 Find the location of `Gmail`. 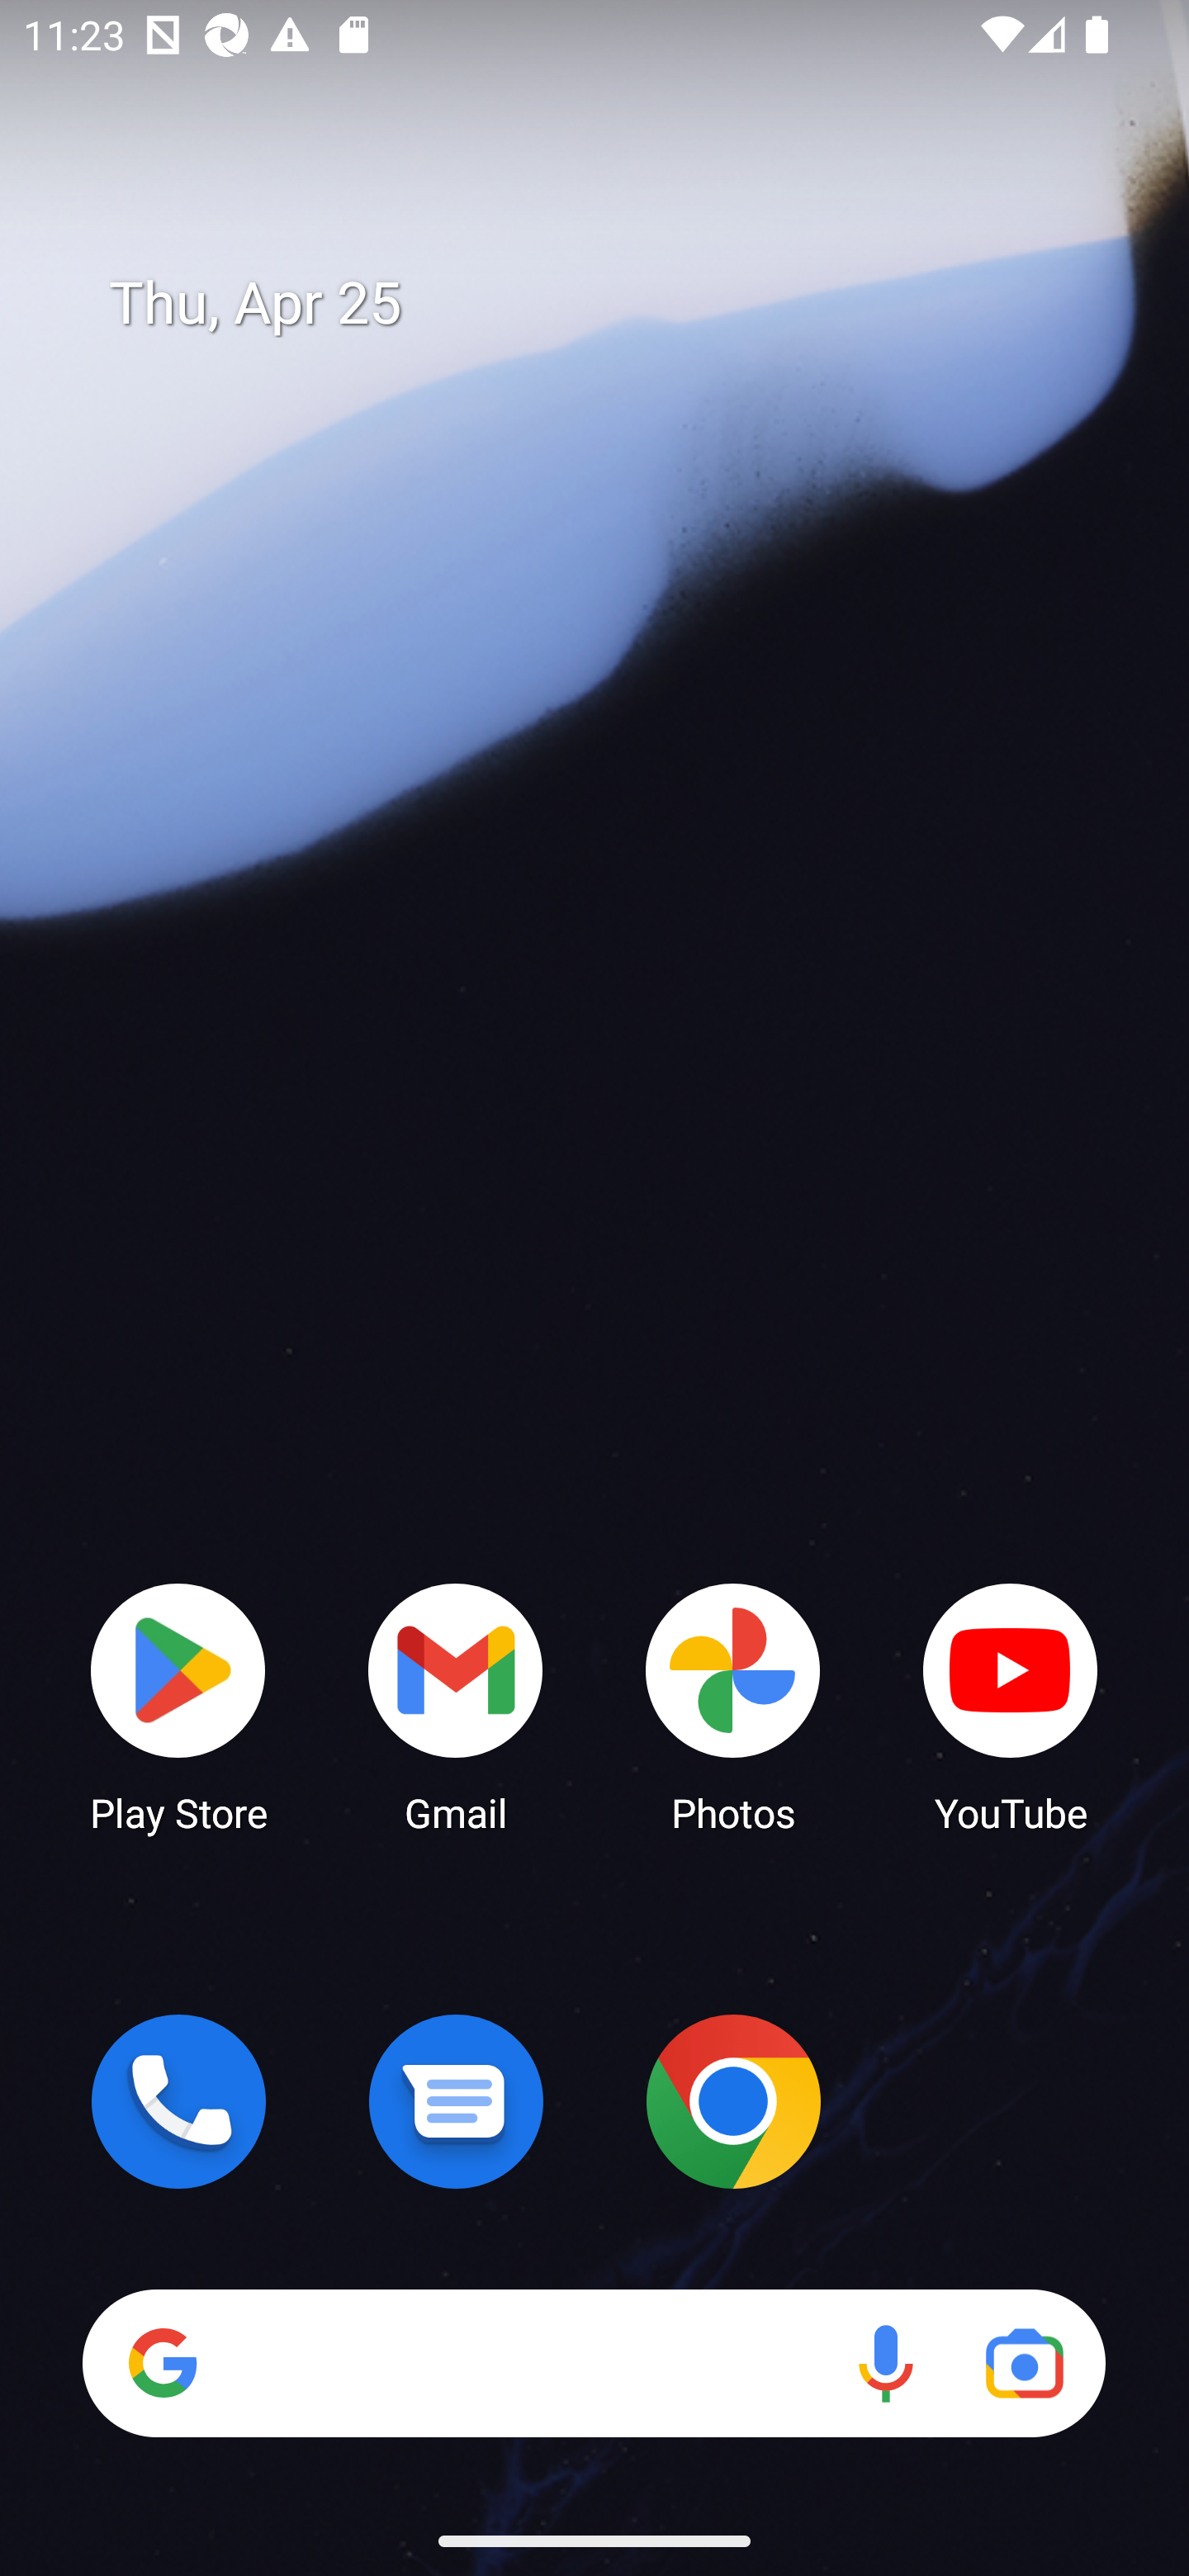

Gmail is located at coordinates (456, 1706).